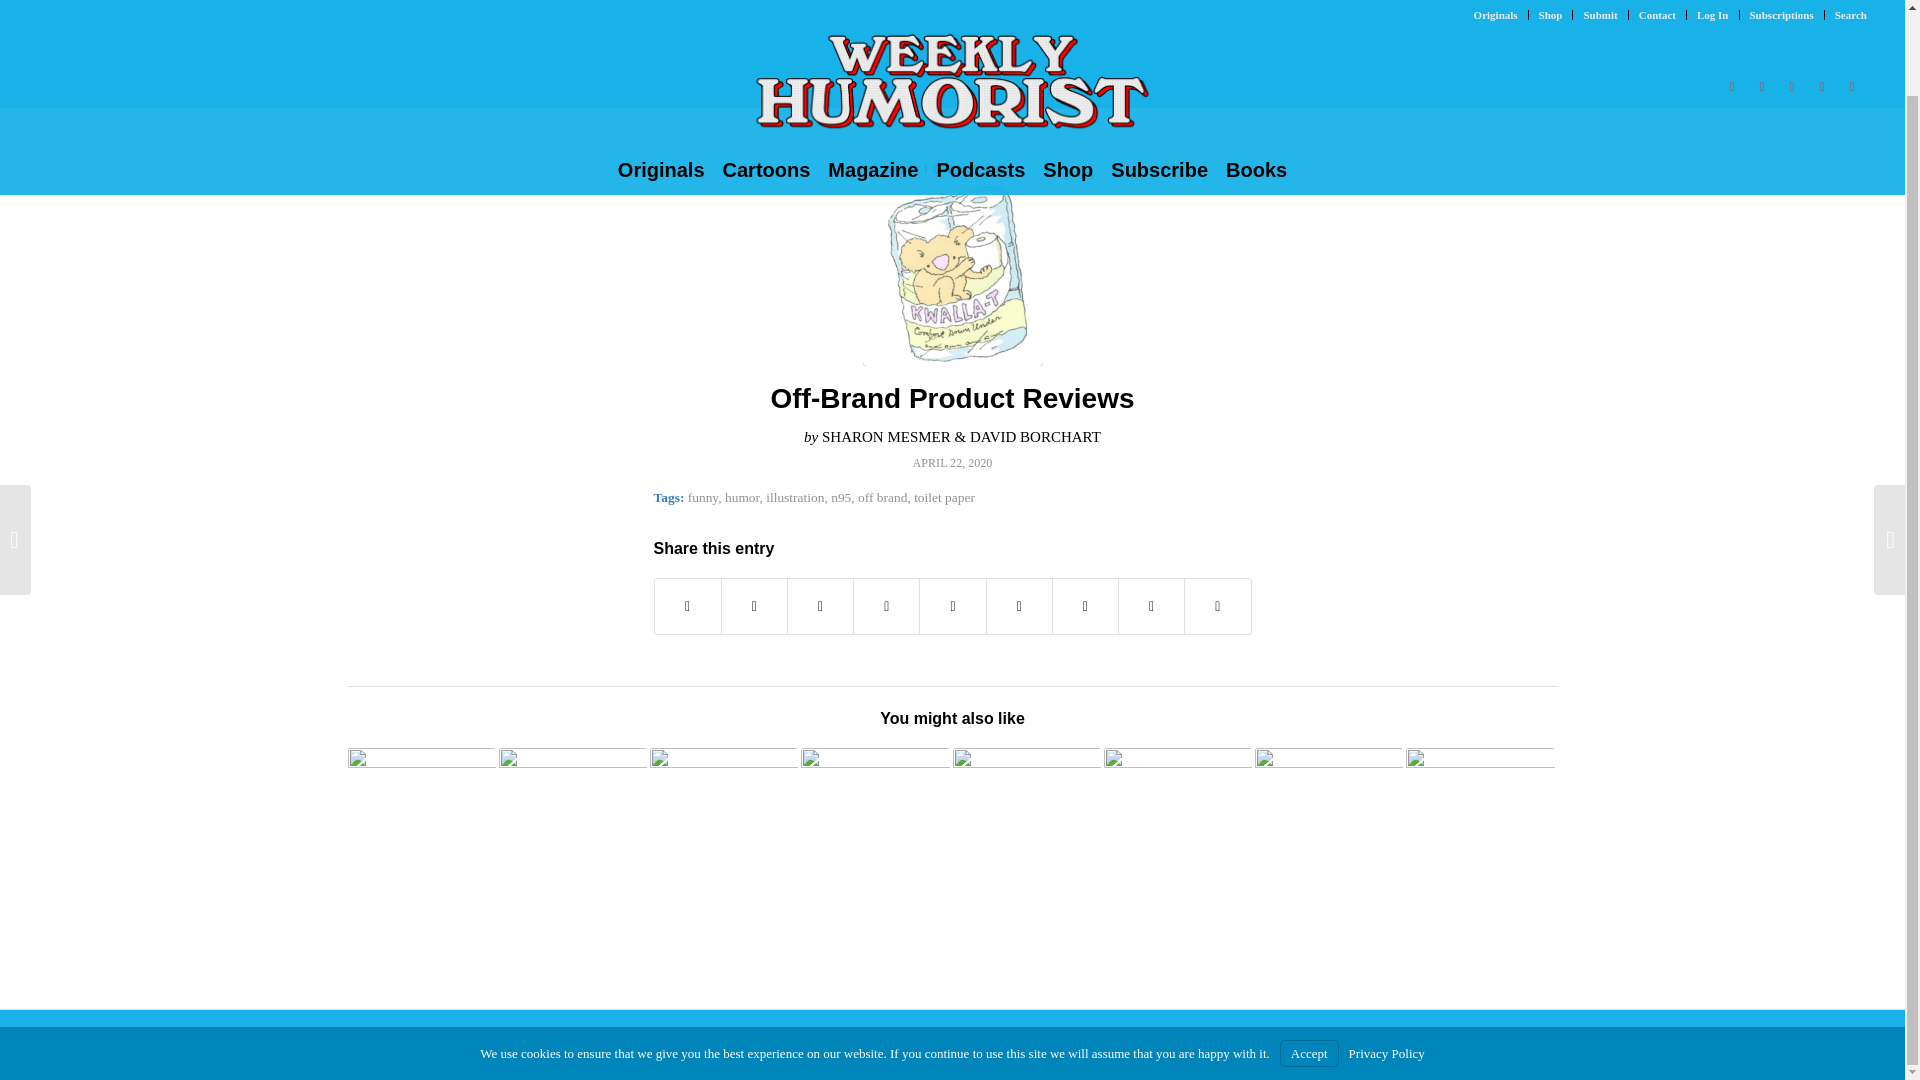 The height and width of the screenshot is (1080, 1920). Describe the element at coordinates (980, 80) in the screenshot. I see `Podcasts` at that location.